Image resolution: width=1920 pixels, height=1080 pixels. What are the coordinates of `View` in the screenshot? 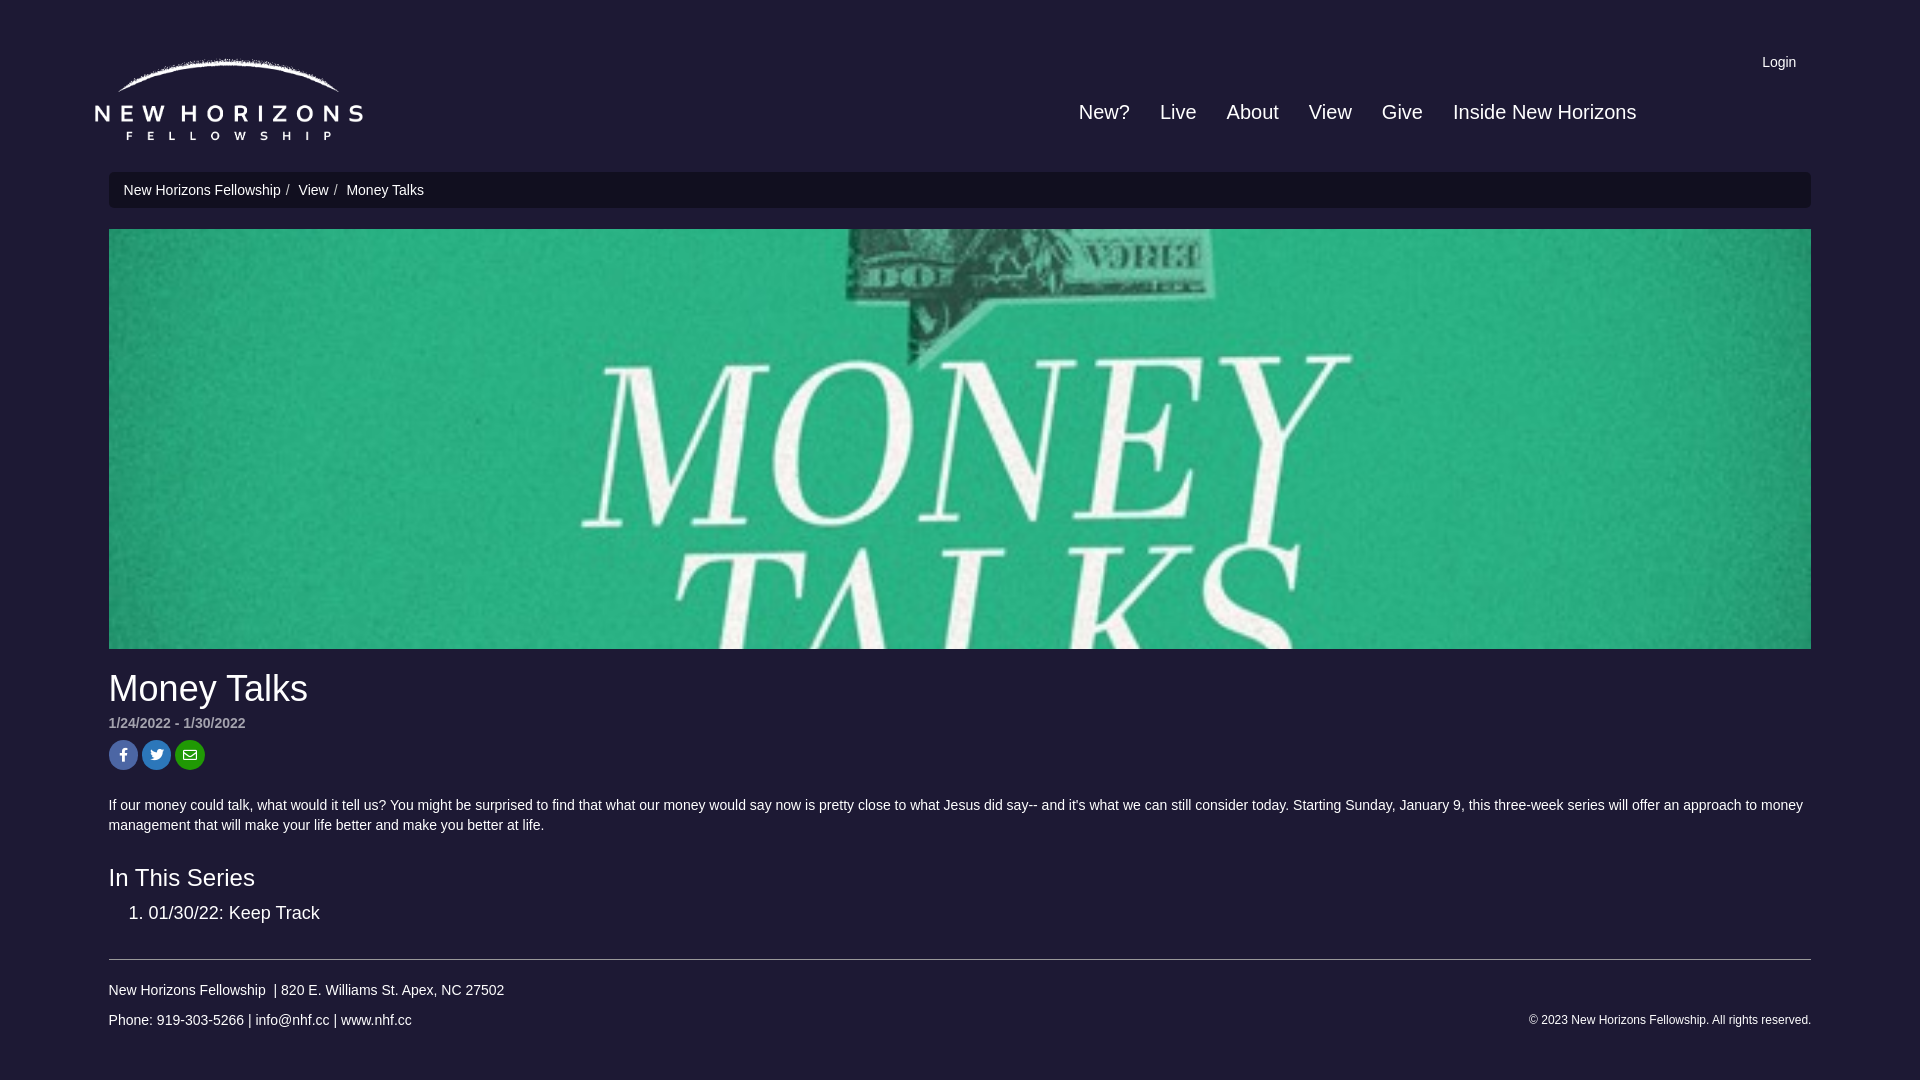 It's located at (314, 190).